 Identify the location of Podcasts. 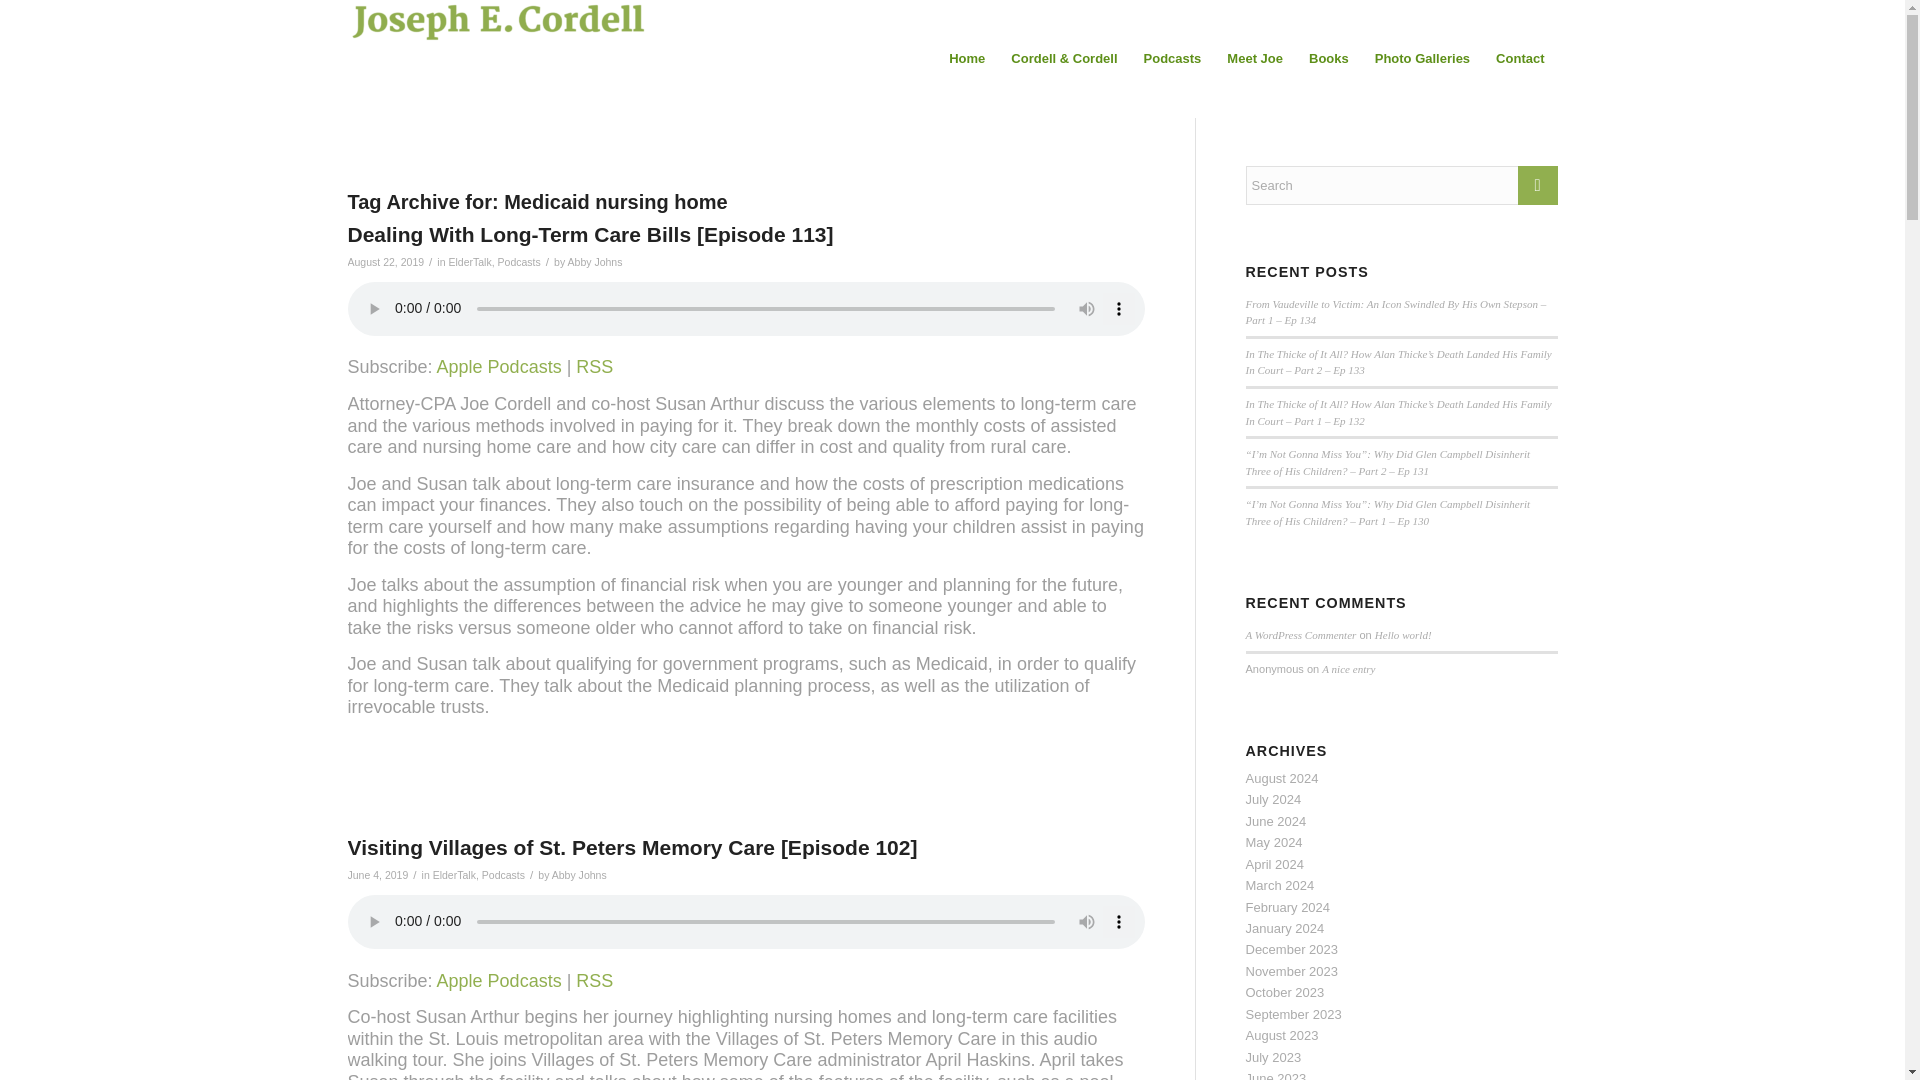
(519, 261).